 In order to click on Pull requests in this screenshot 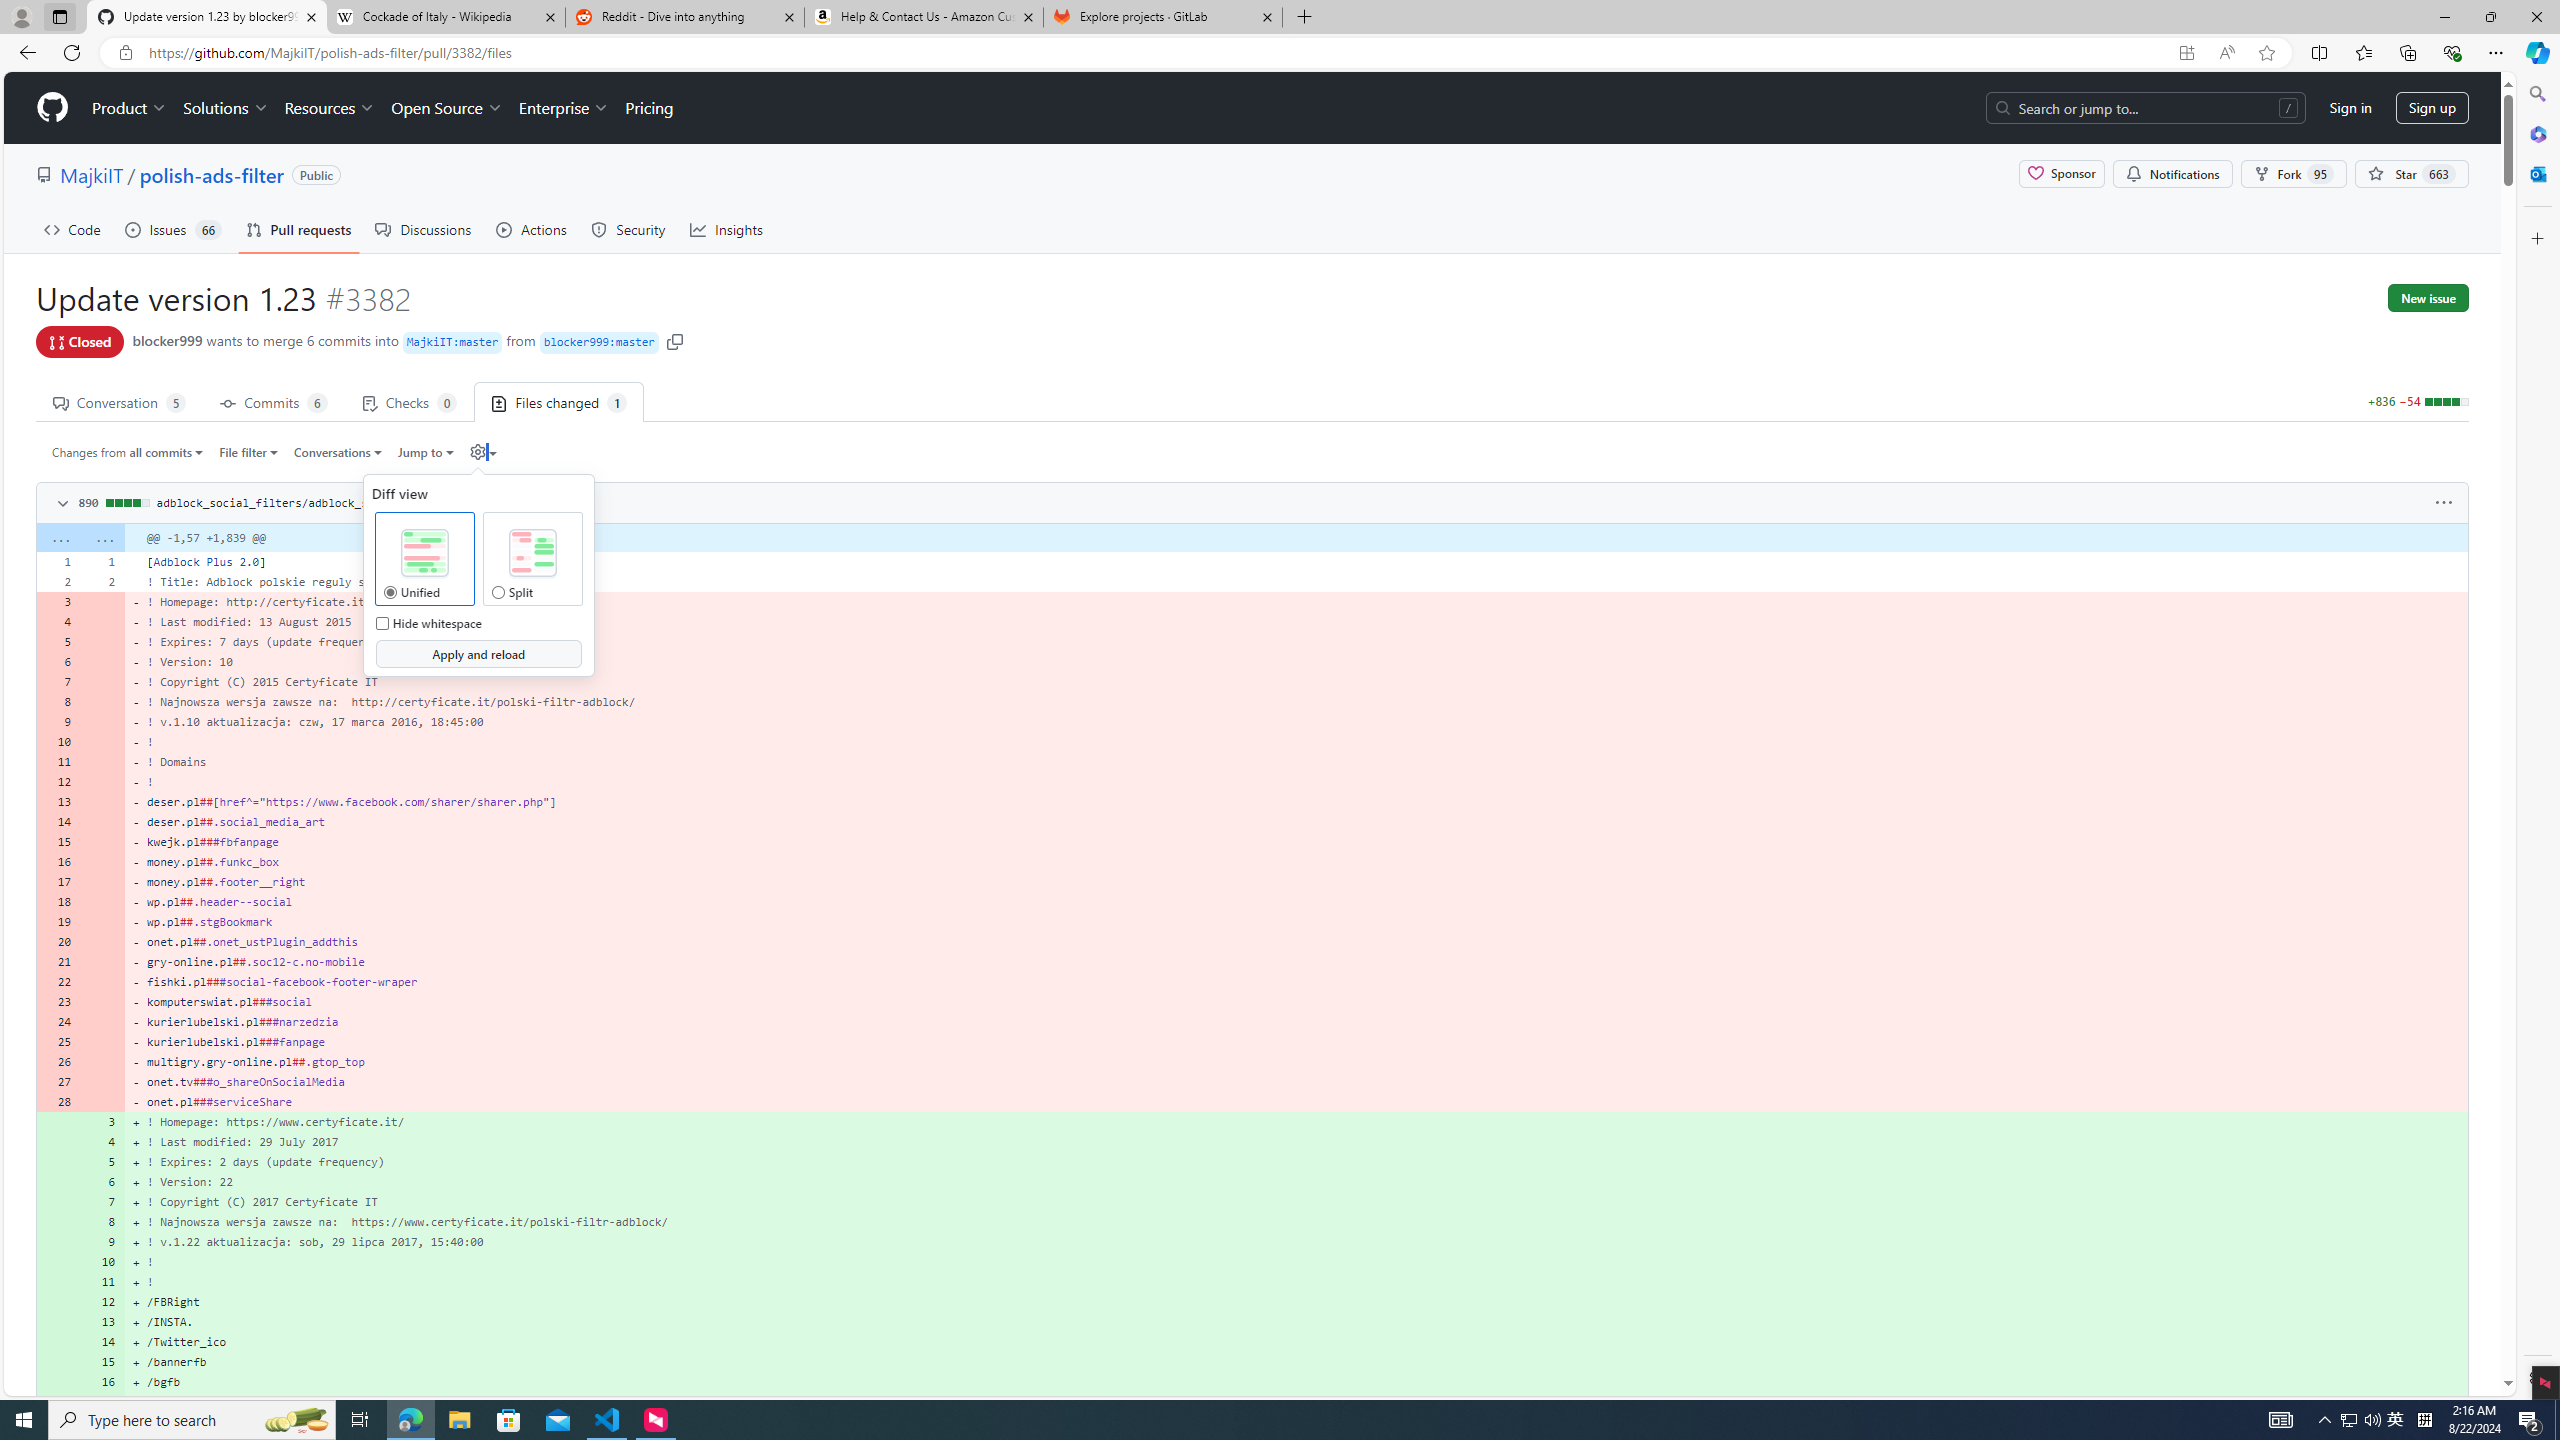, I will do `click(299, 229)`.